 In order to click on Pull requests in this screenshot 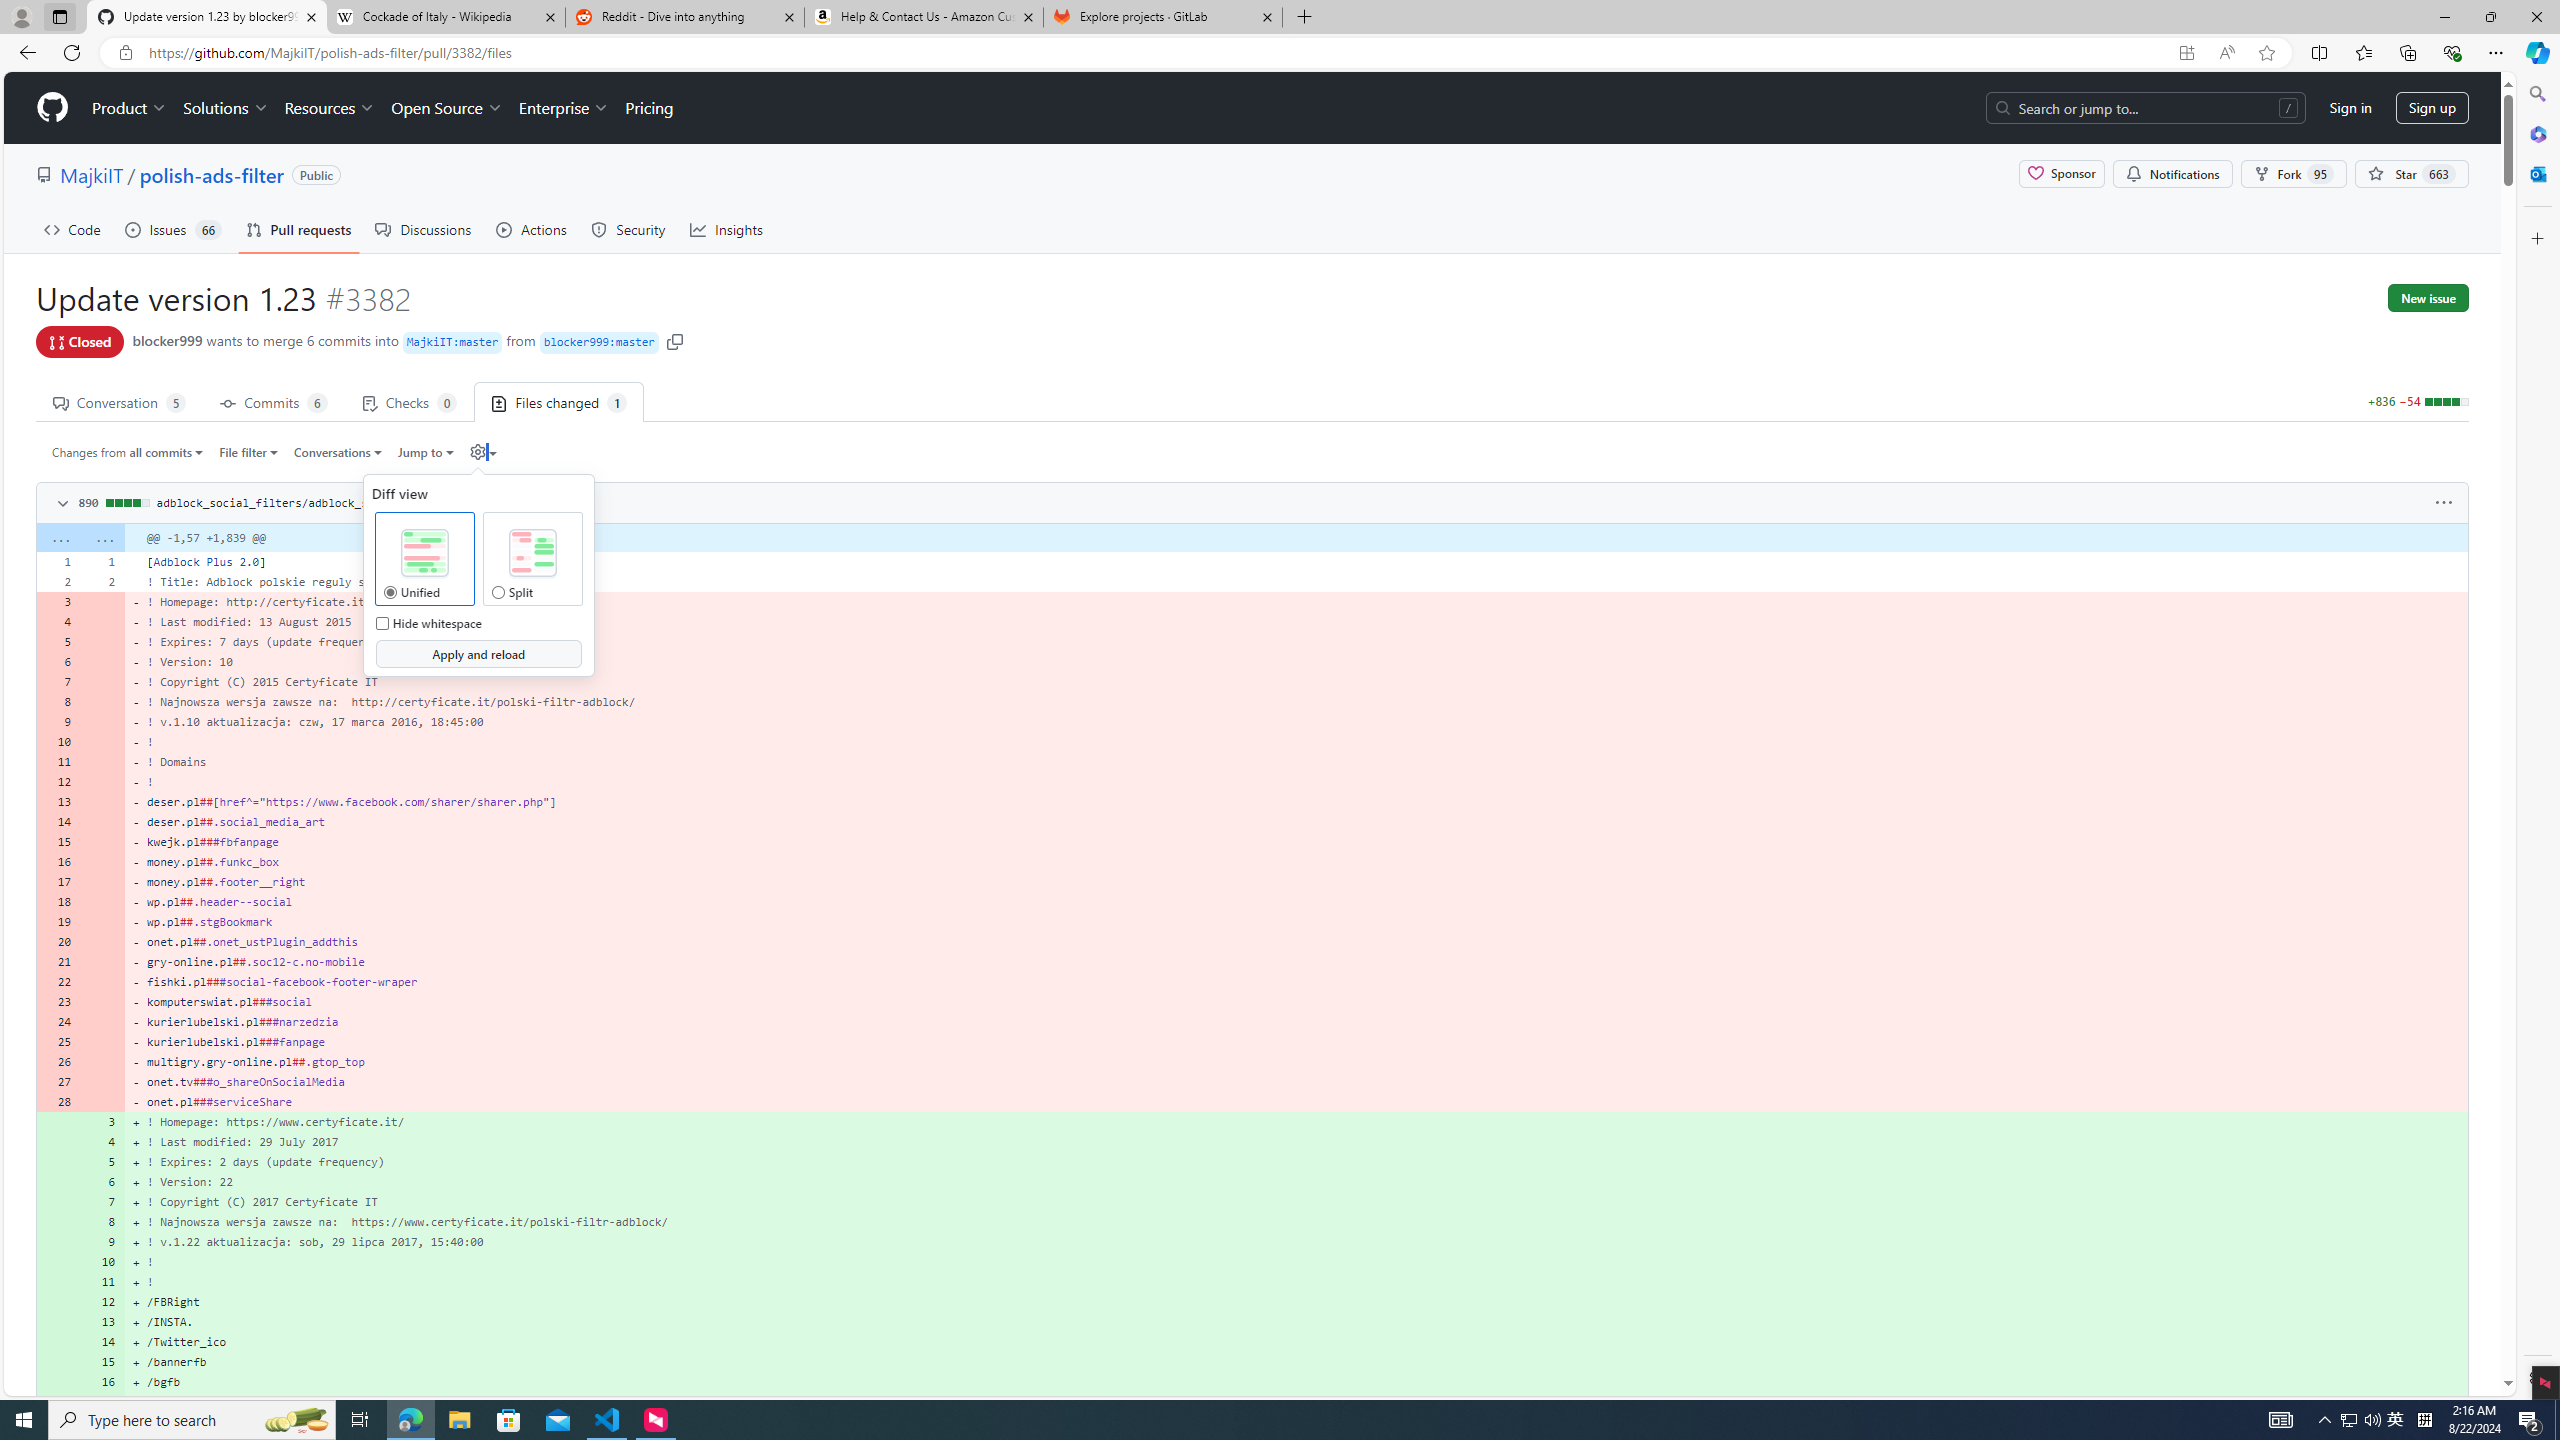, I will do `click(299, 229)`.